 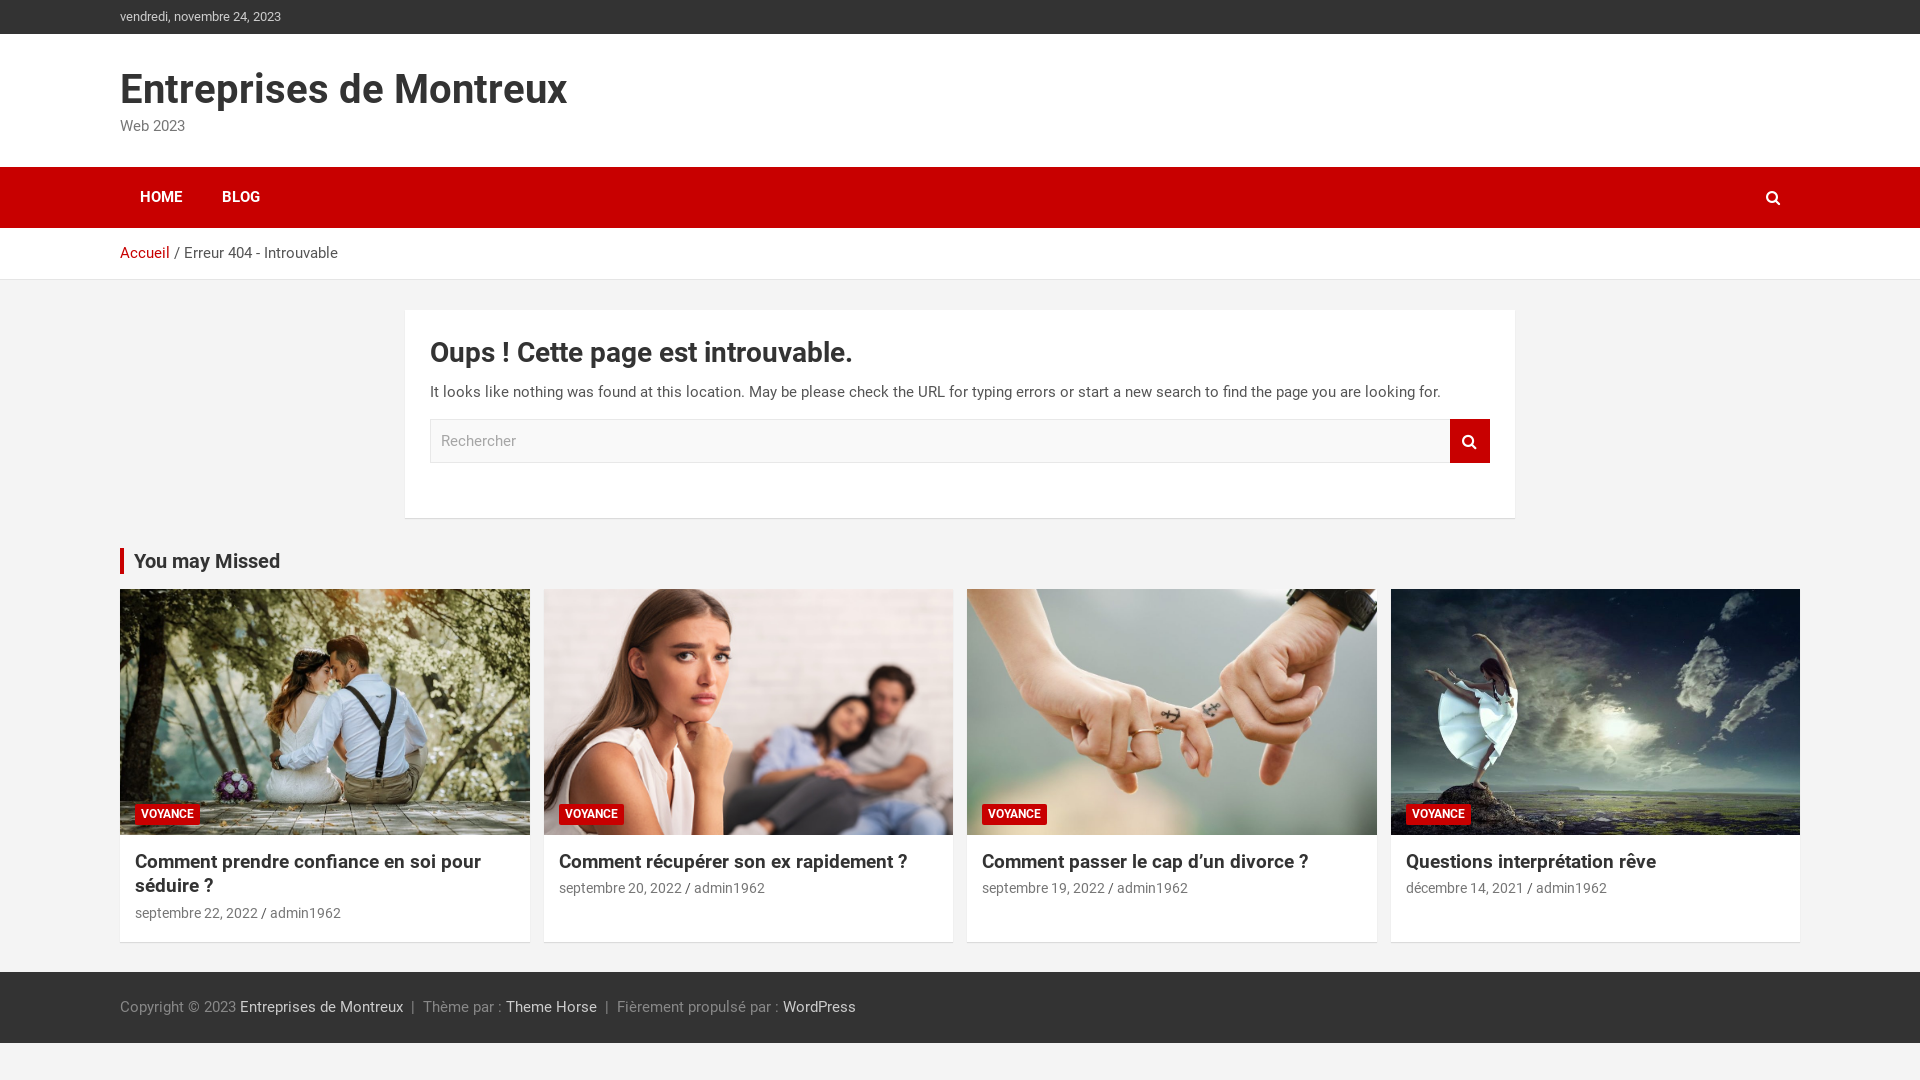 What do you see at coordinates (207, 561) in the screenshot?
I see `You may Missed` at bounding box center [207, 561].